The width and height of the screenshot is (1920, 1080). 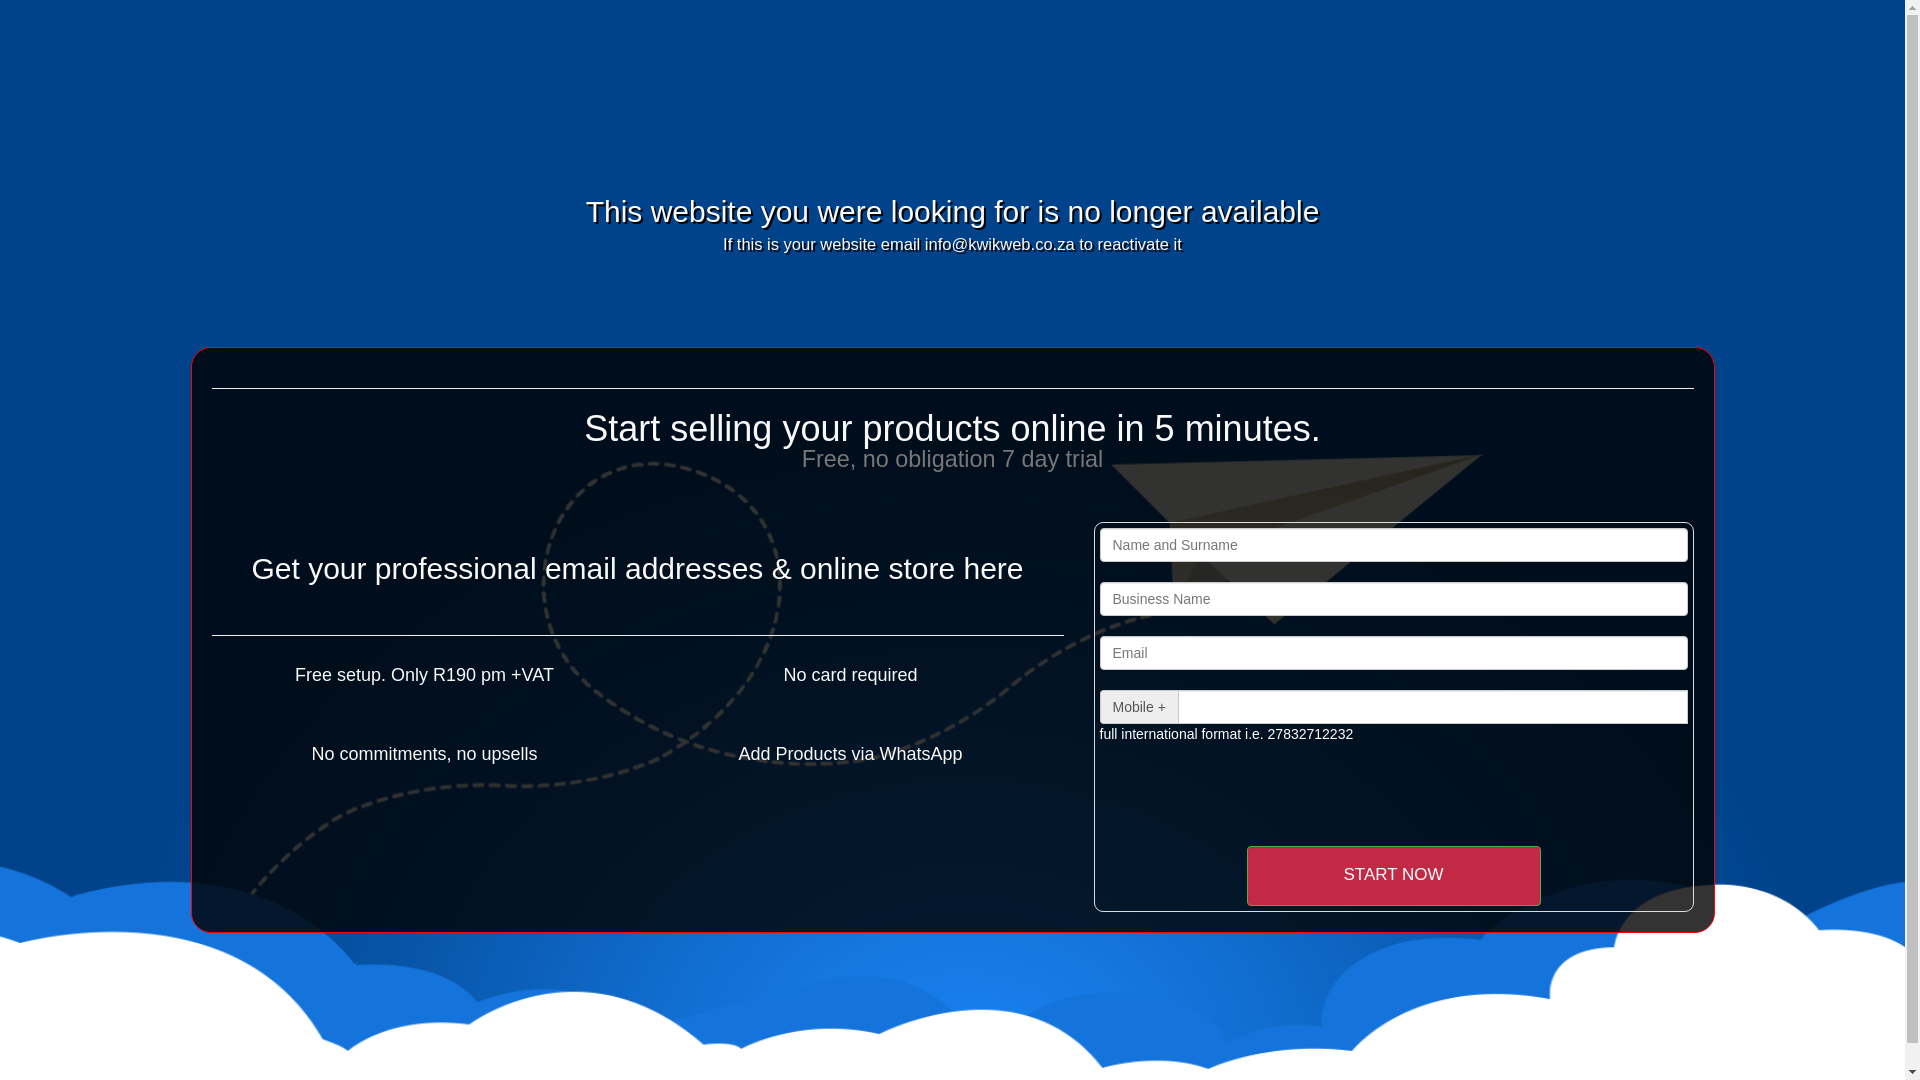 What do you see at coordinates (1393, 876) in the screenshot?
I see `START NOW` at bounding box center [1393, 876].